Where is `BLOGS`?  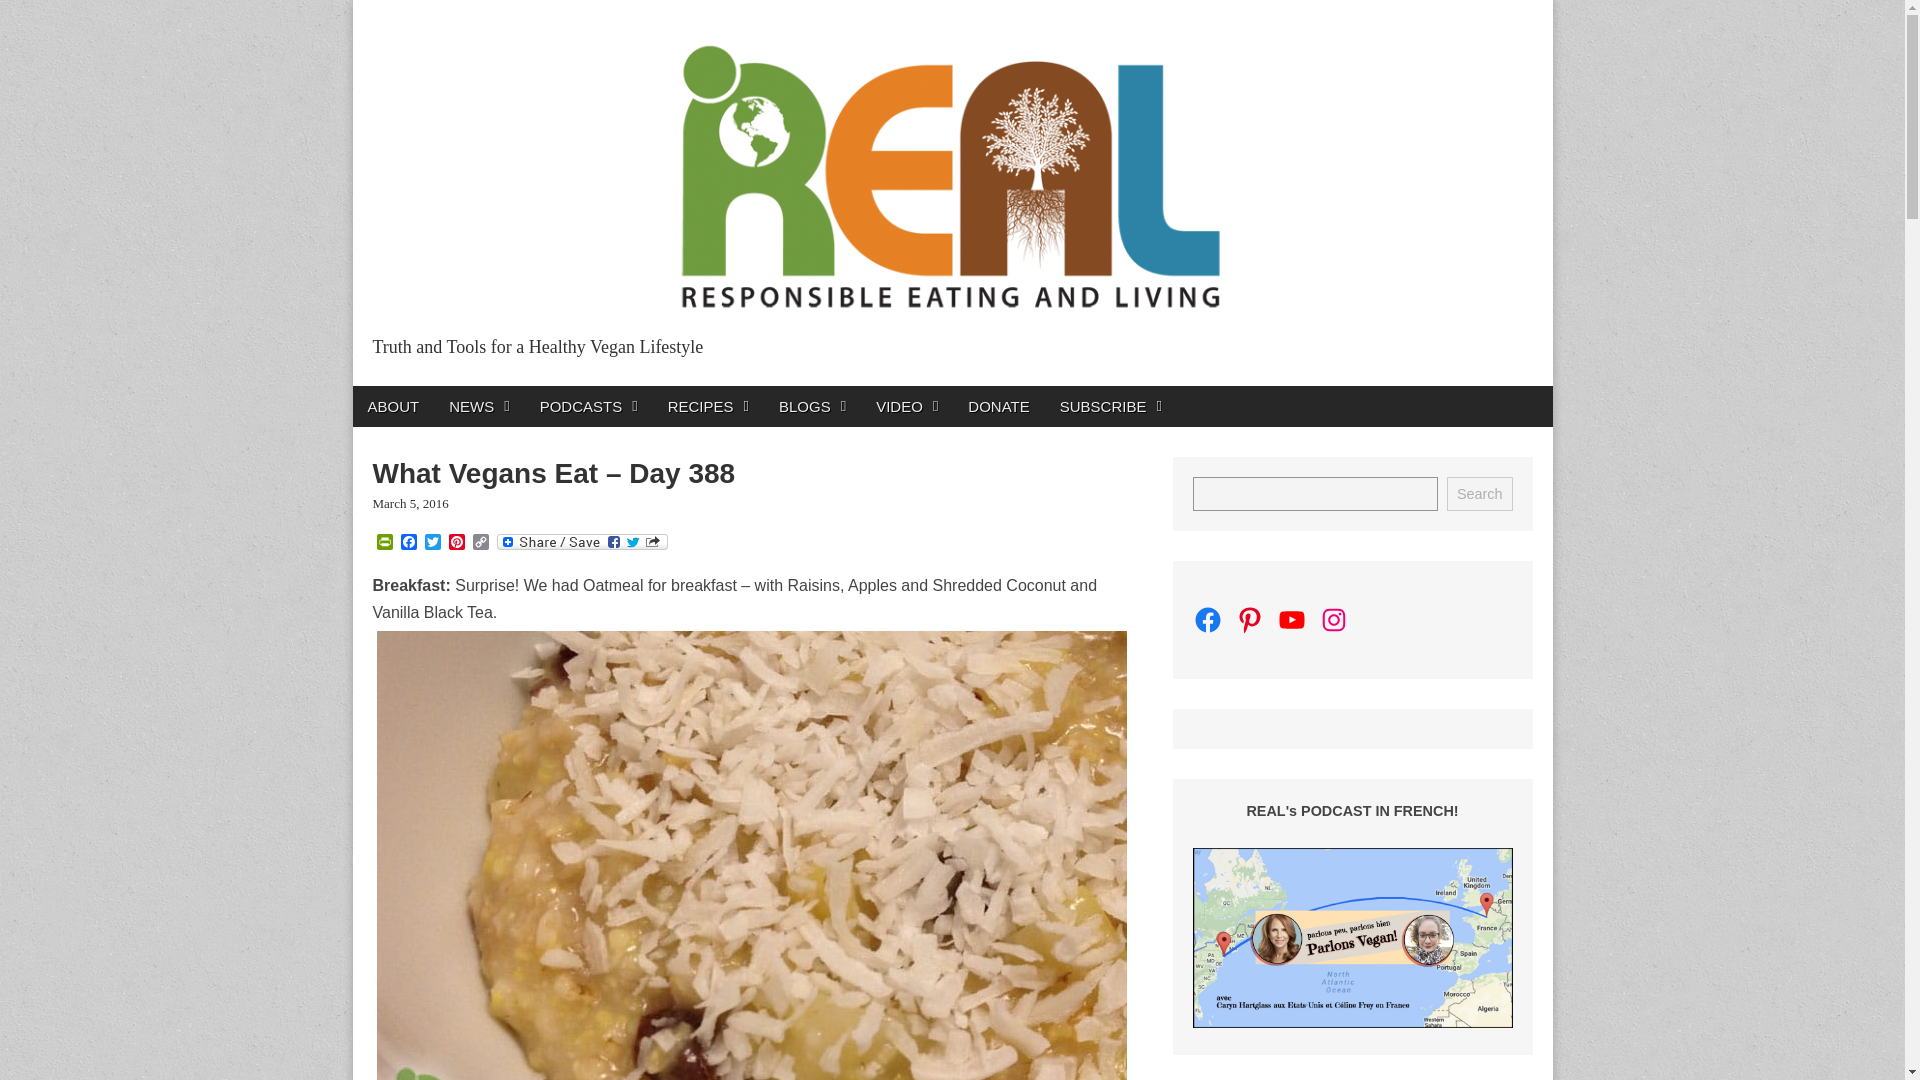 BLOGS is located at coordinates (812, 406).